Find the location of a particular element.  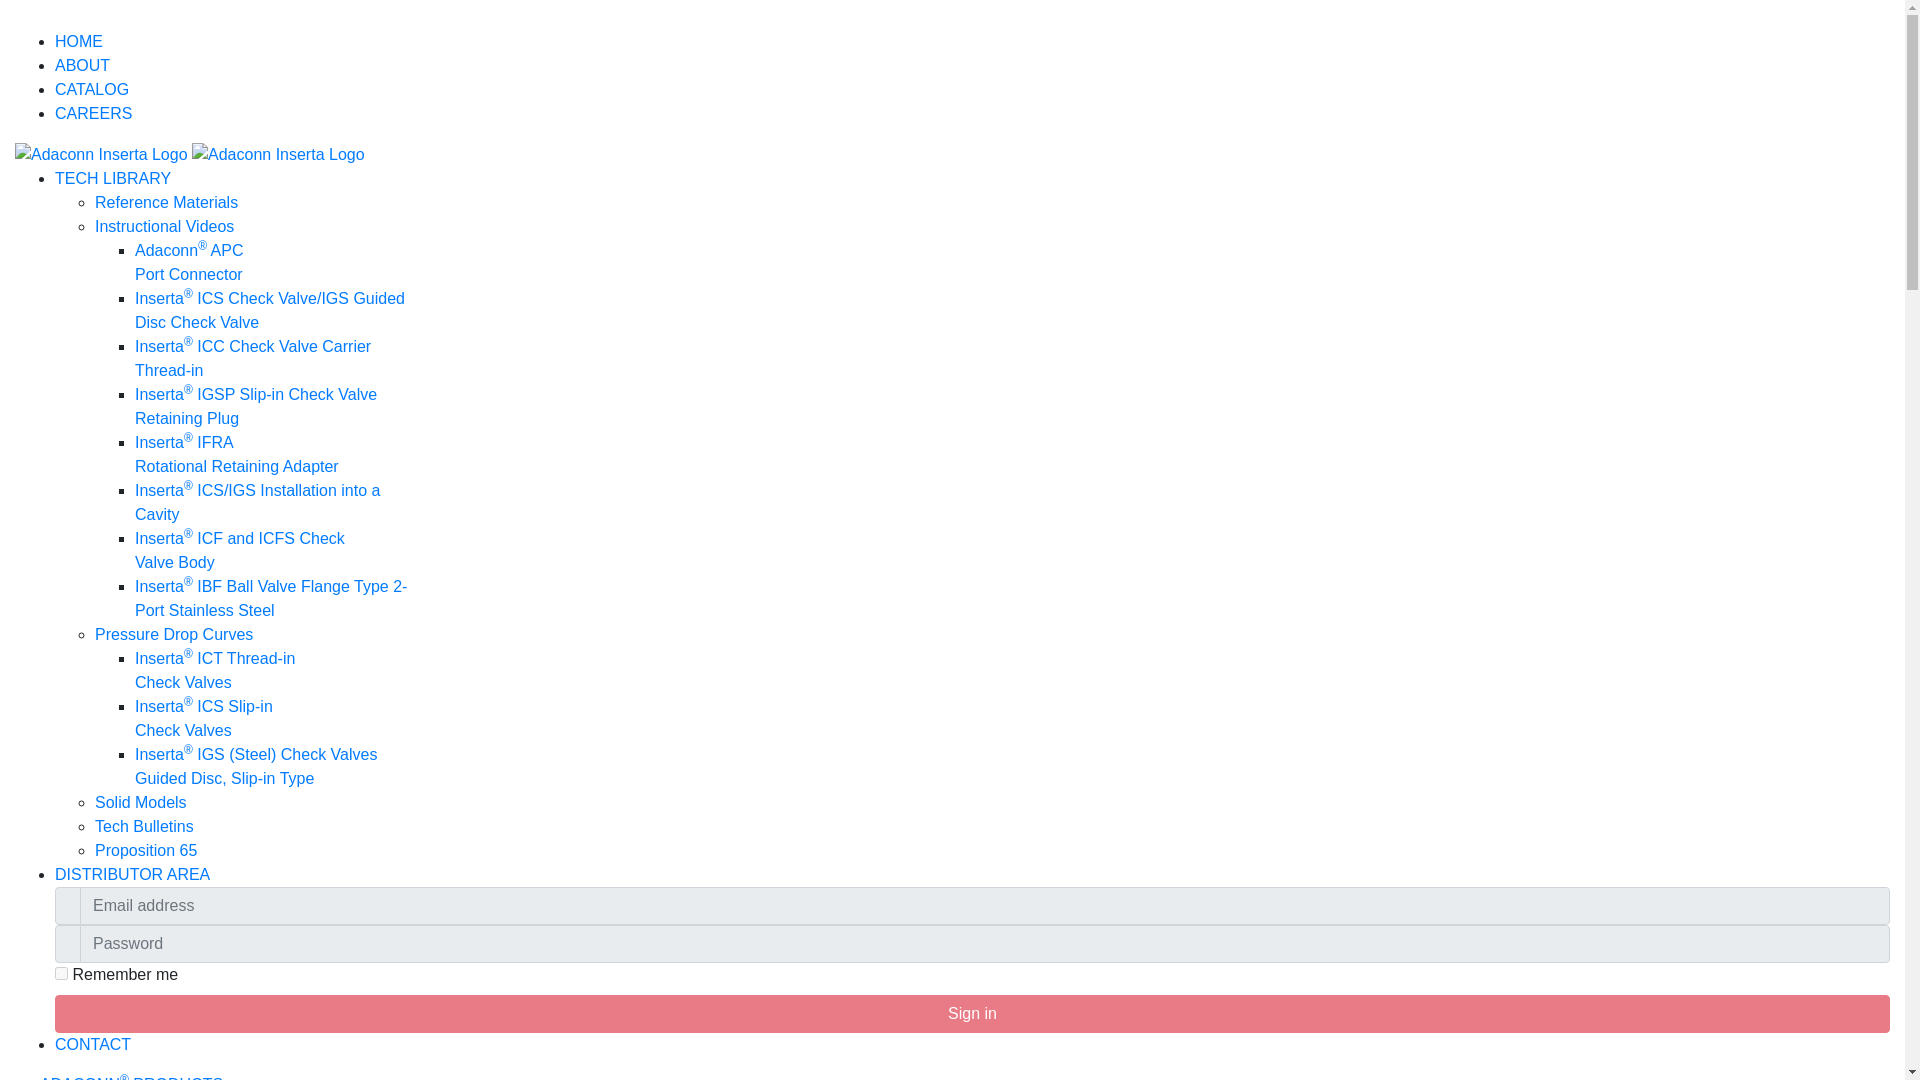

CATALOG is located at coordinates (92, 90).